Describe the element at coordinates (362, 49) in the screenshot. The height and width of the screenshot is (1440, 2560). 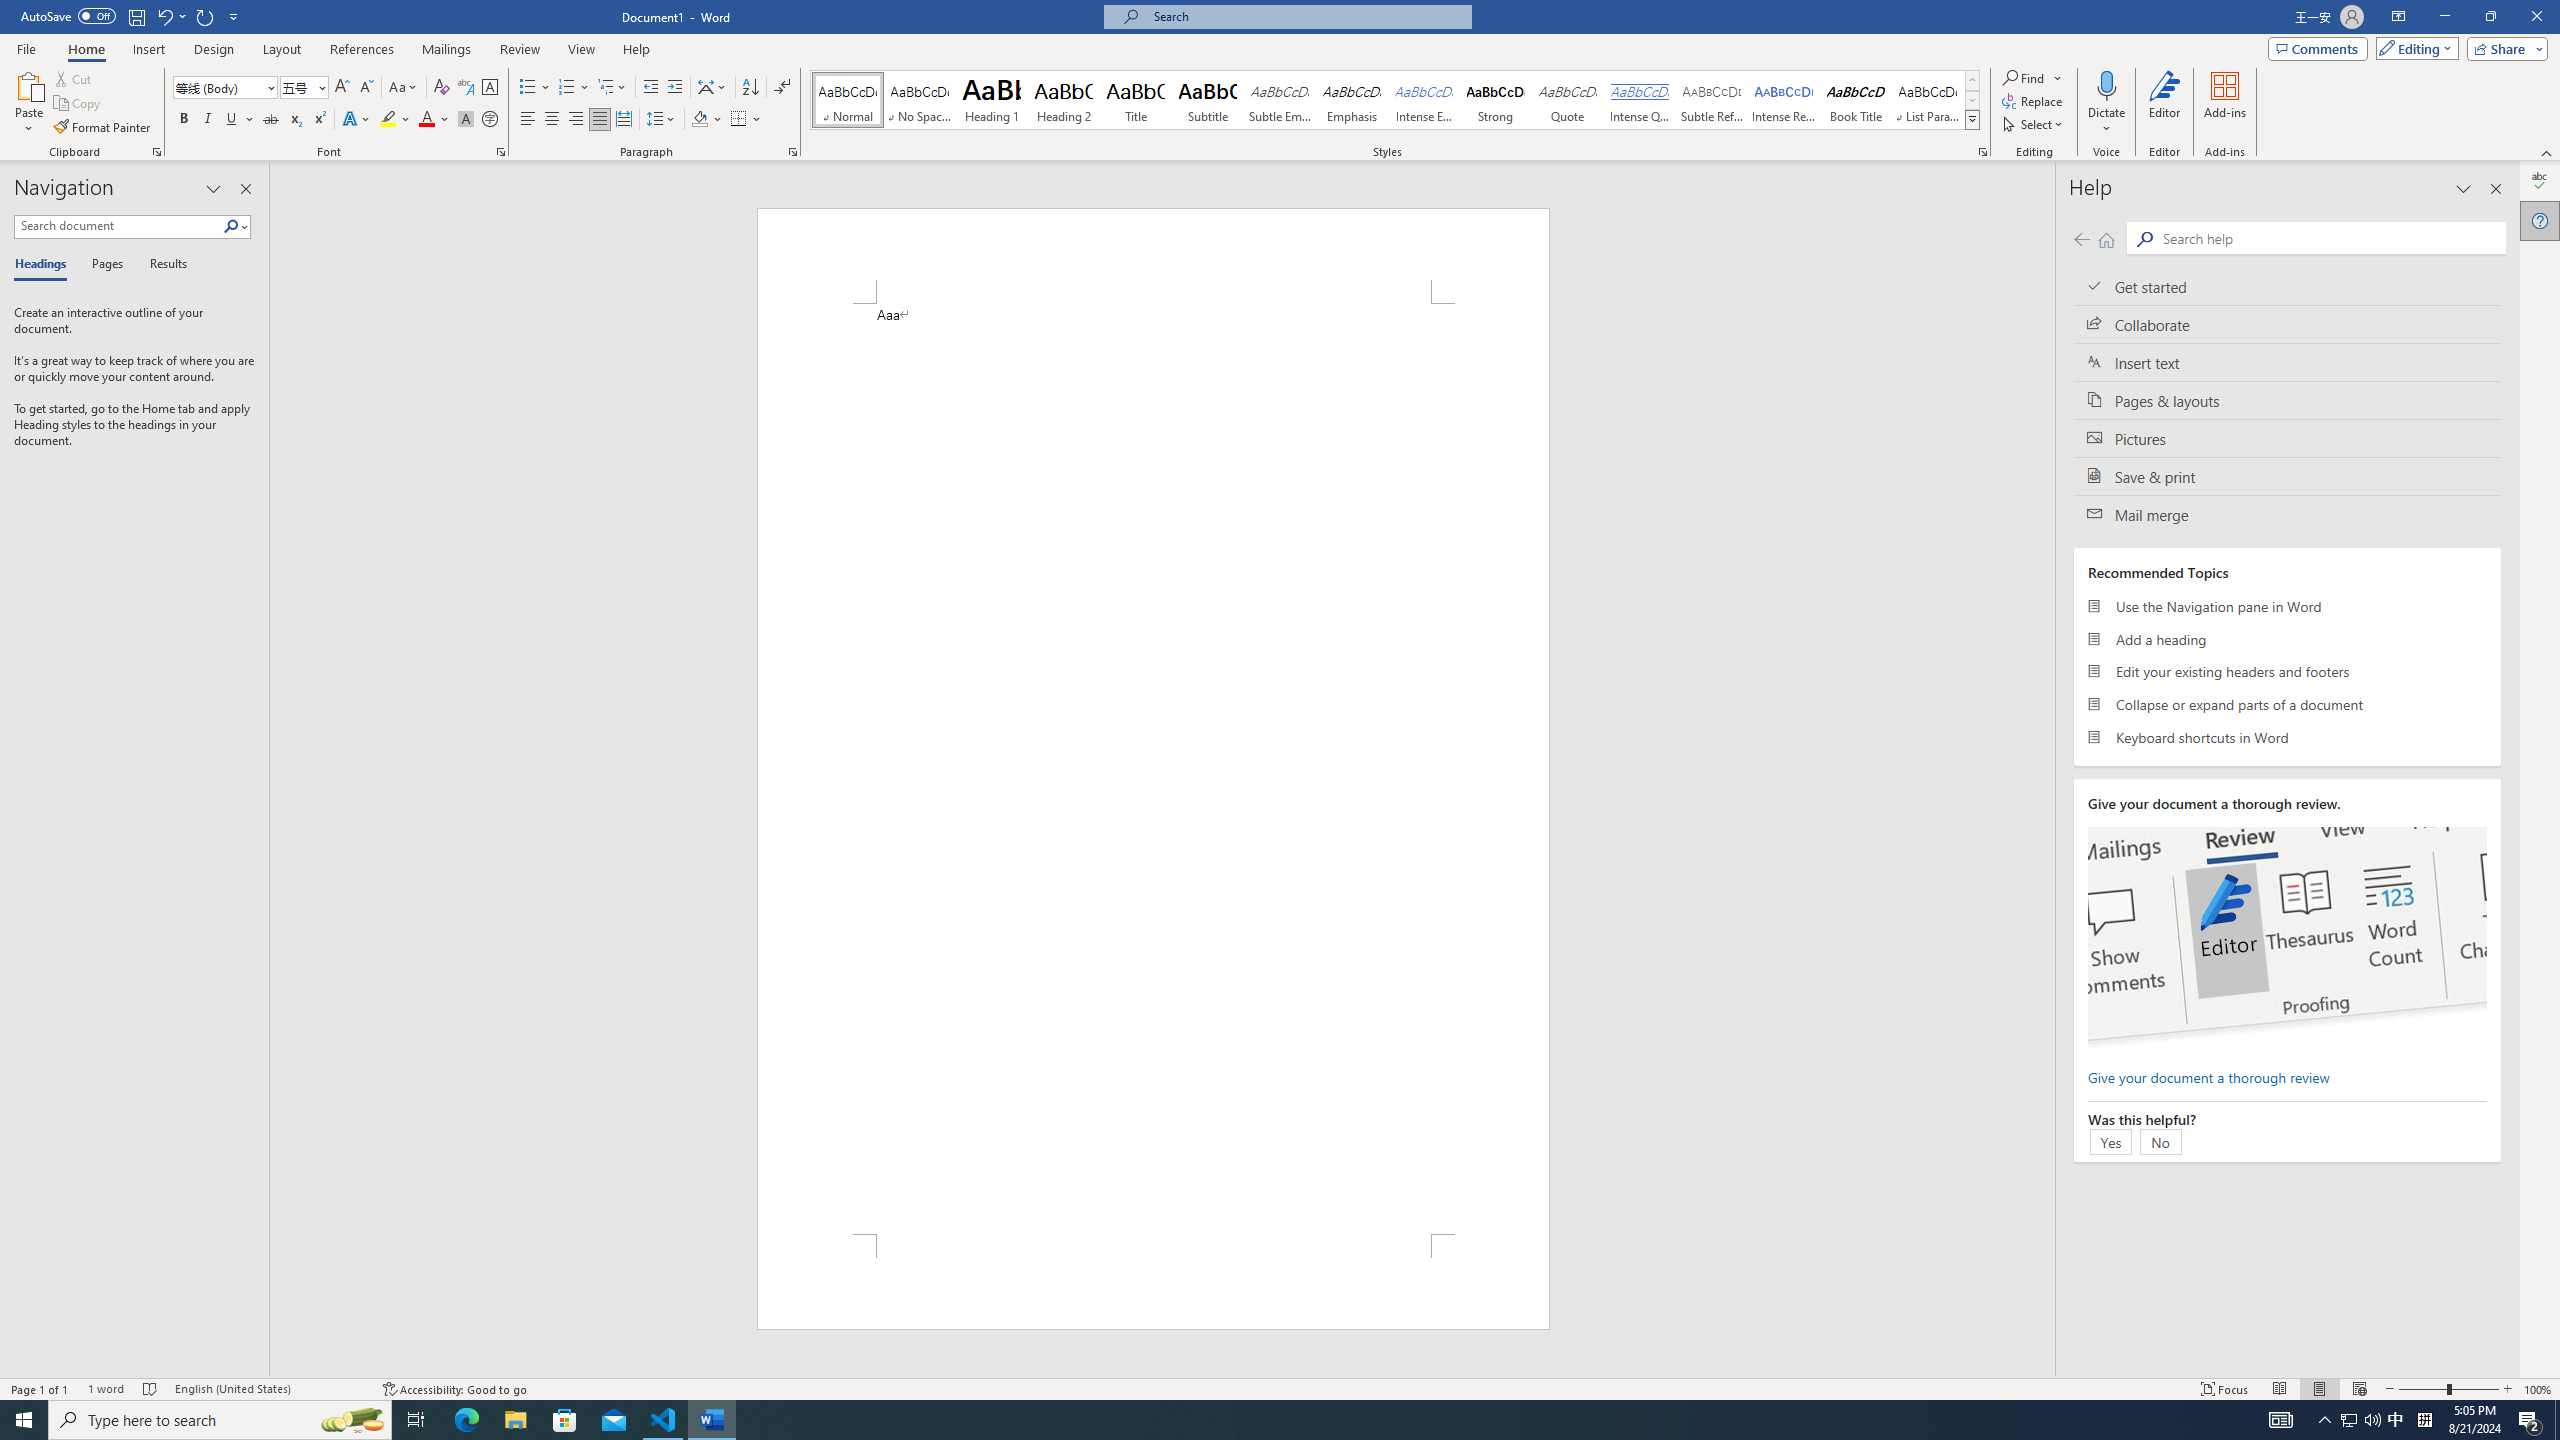
I see `References` at that location.